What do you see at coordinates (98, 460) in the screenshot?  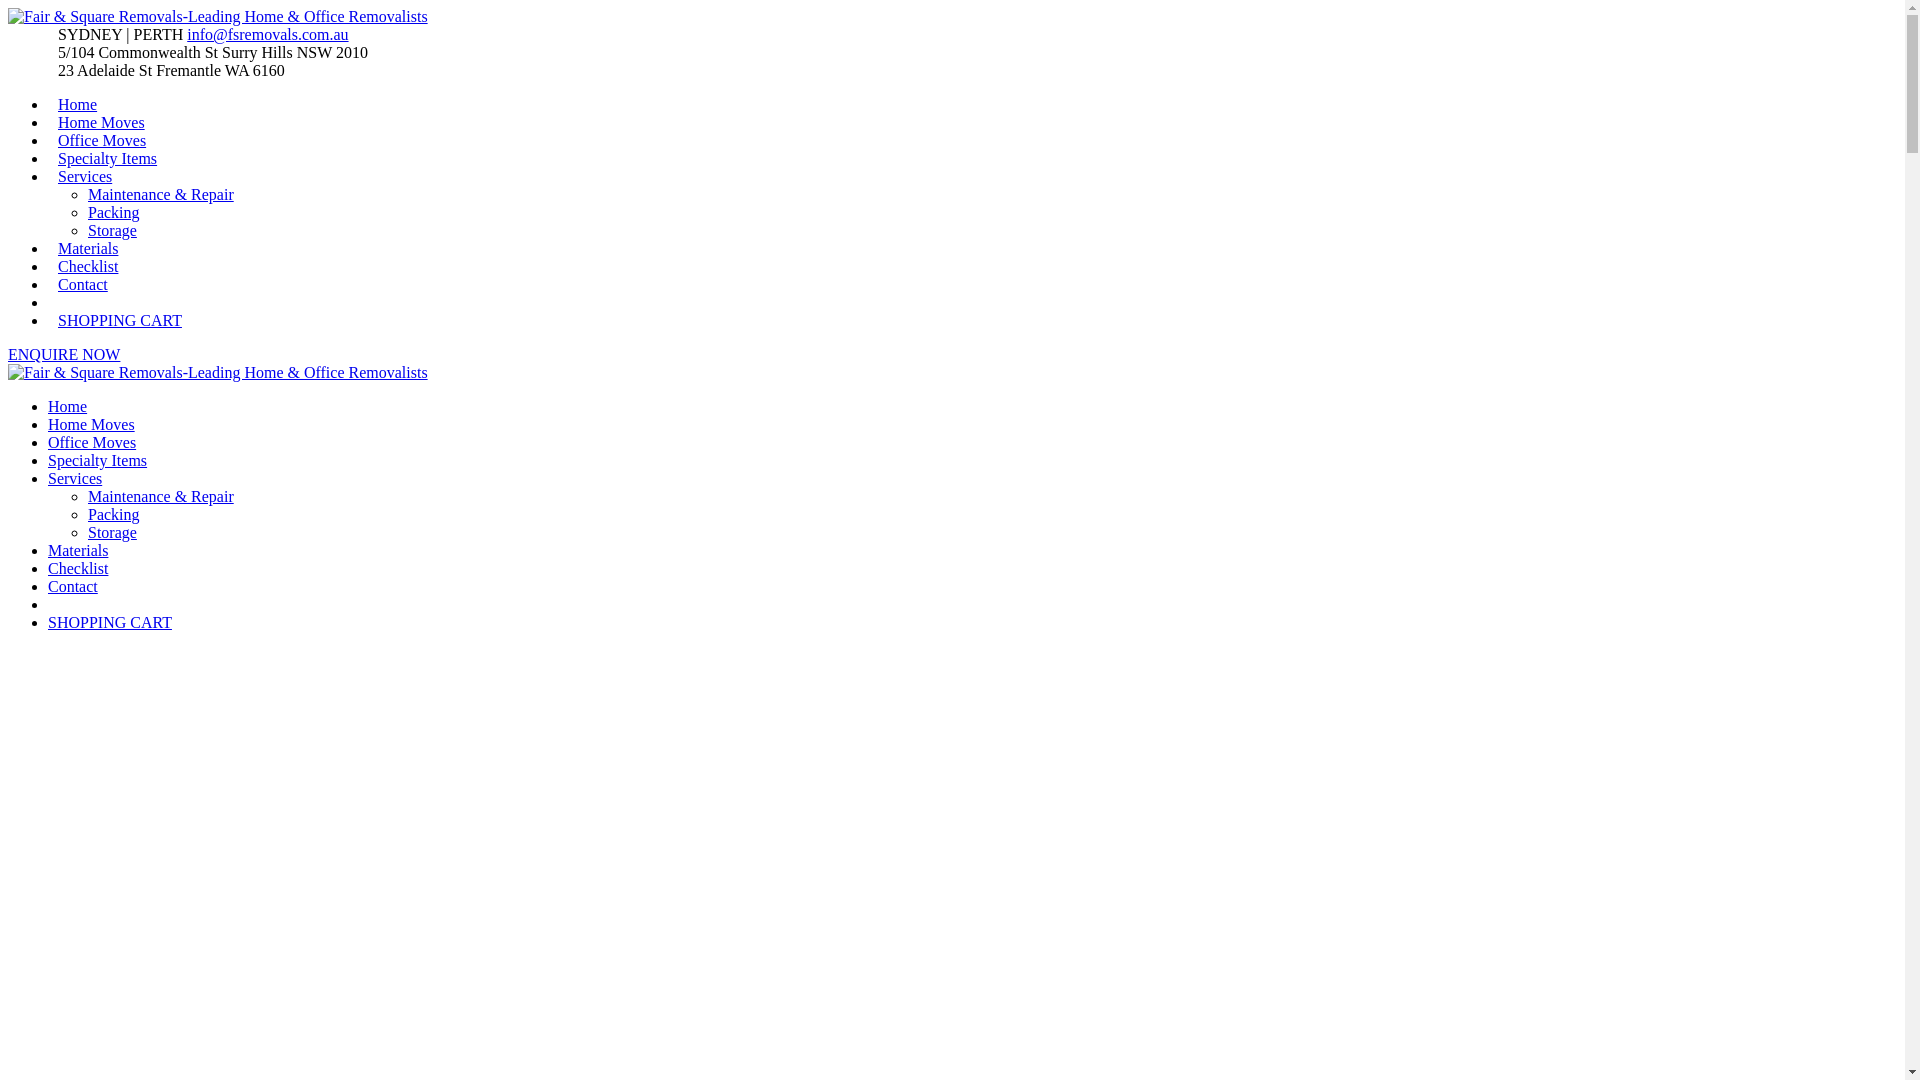 I see `Specialty Items` at bounding box center [98, 460].